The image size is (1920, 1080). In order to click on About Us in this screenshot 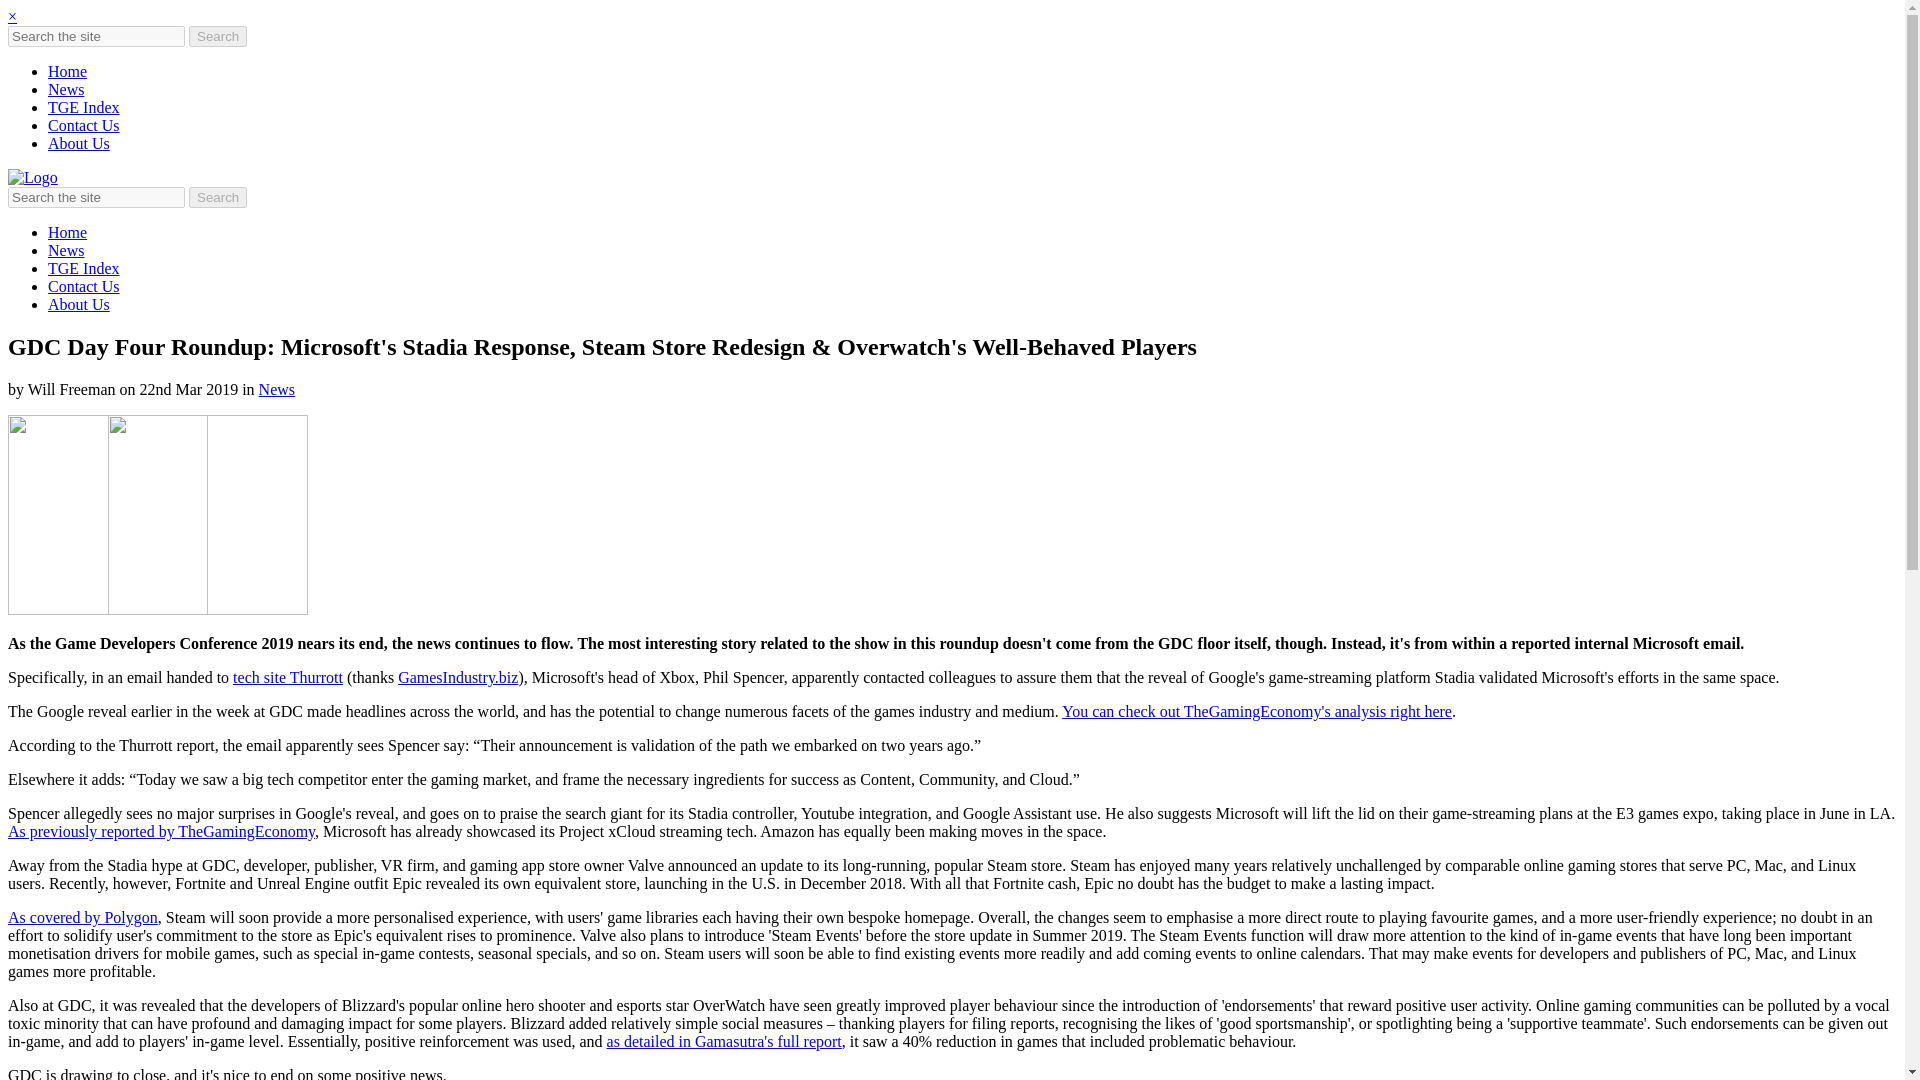, I will do `click(78, 144)`.